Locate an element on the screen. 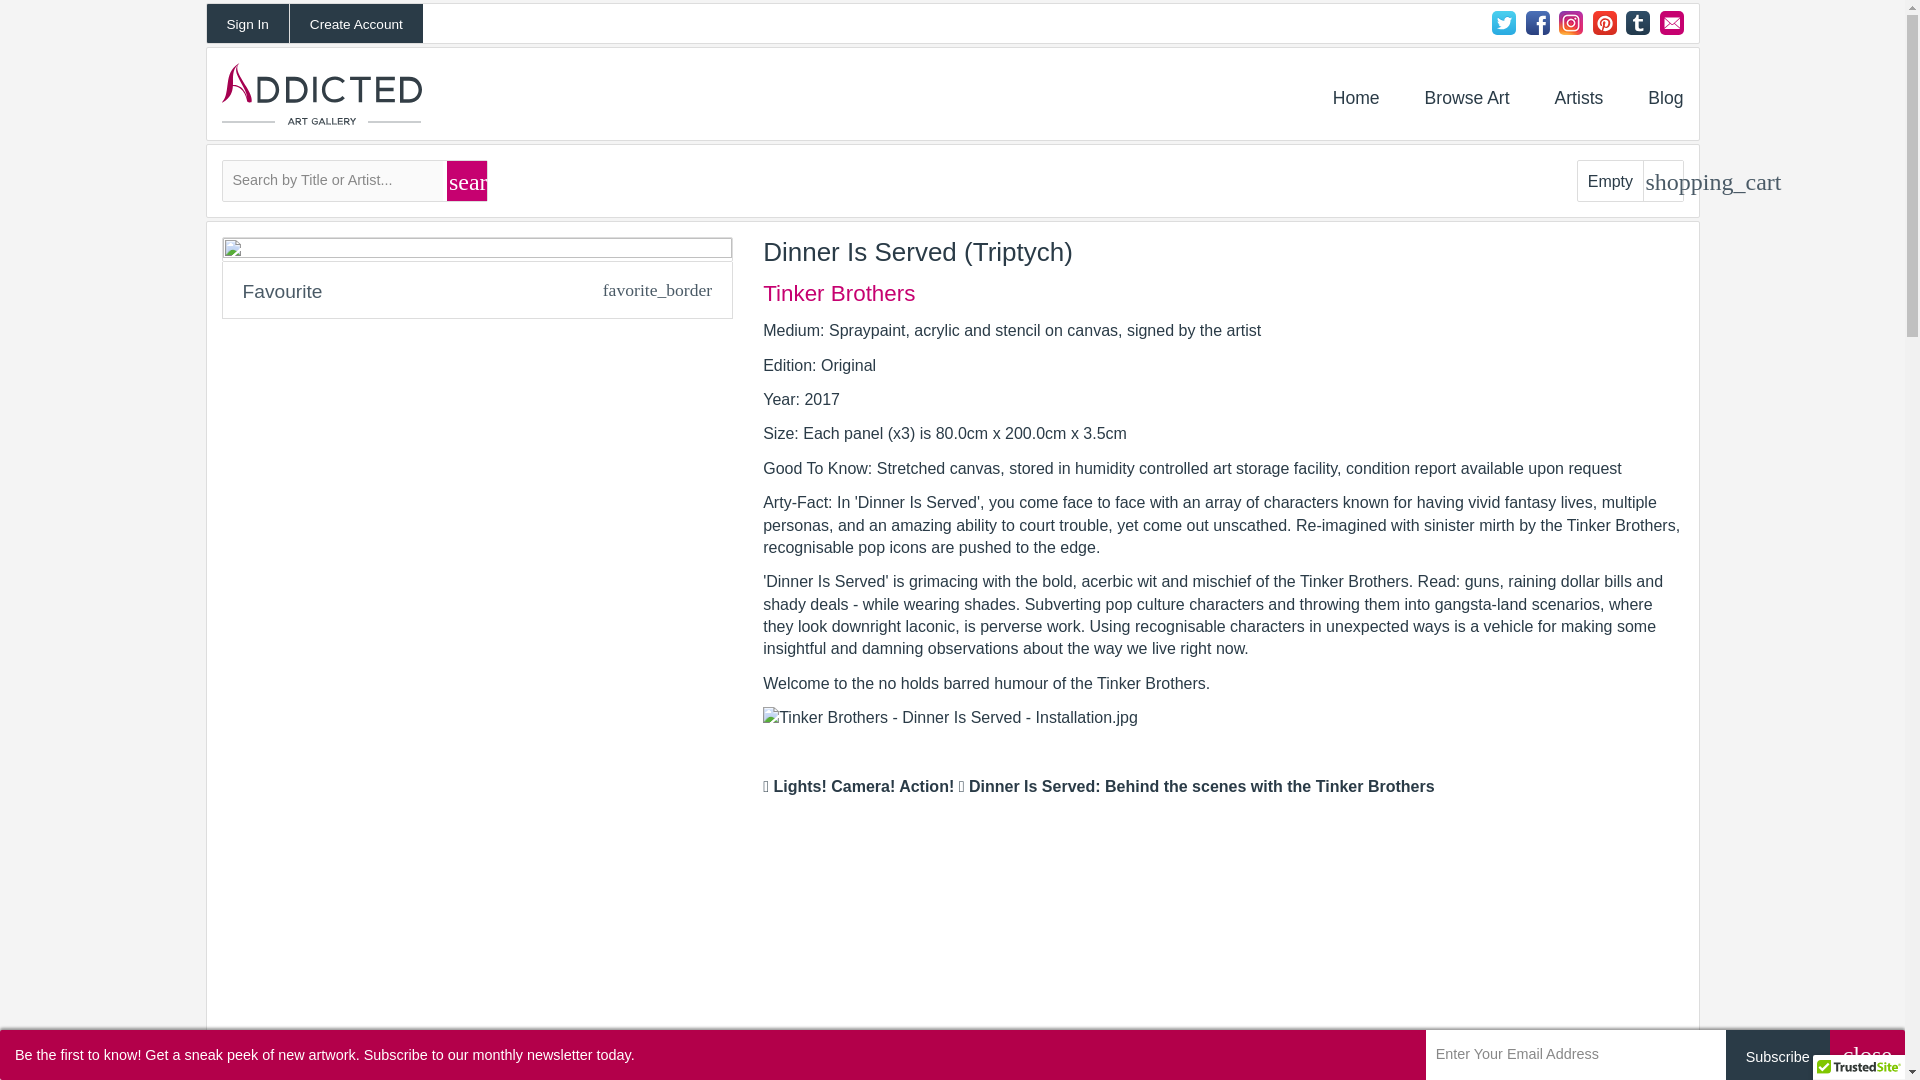 This screenshot has height=1080, width=1920. Pinterest is located at coordinates (1604, 22).